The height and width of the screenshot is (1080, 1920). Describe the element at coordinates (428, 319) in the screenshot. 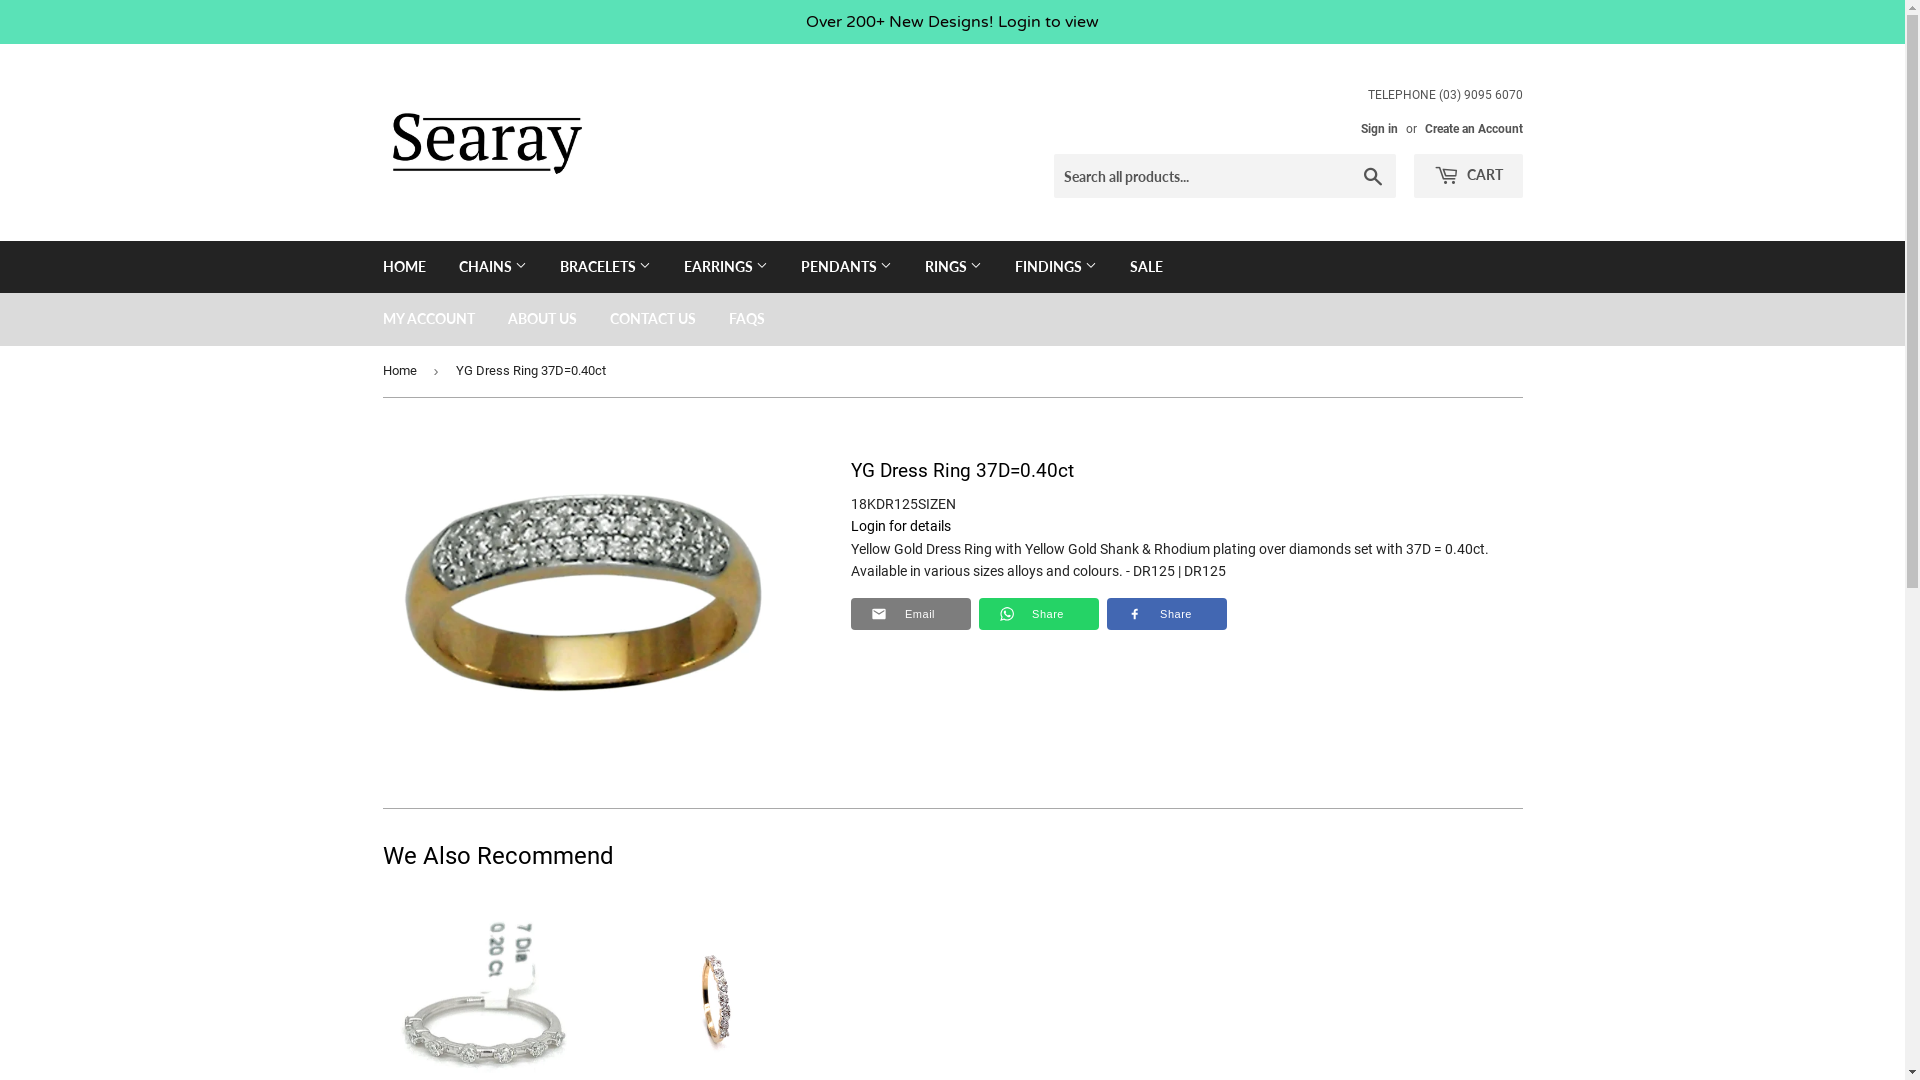

I see `MY ACCOUNT` at that location.